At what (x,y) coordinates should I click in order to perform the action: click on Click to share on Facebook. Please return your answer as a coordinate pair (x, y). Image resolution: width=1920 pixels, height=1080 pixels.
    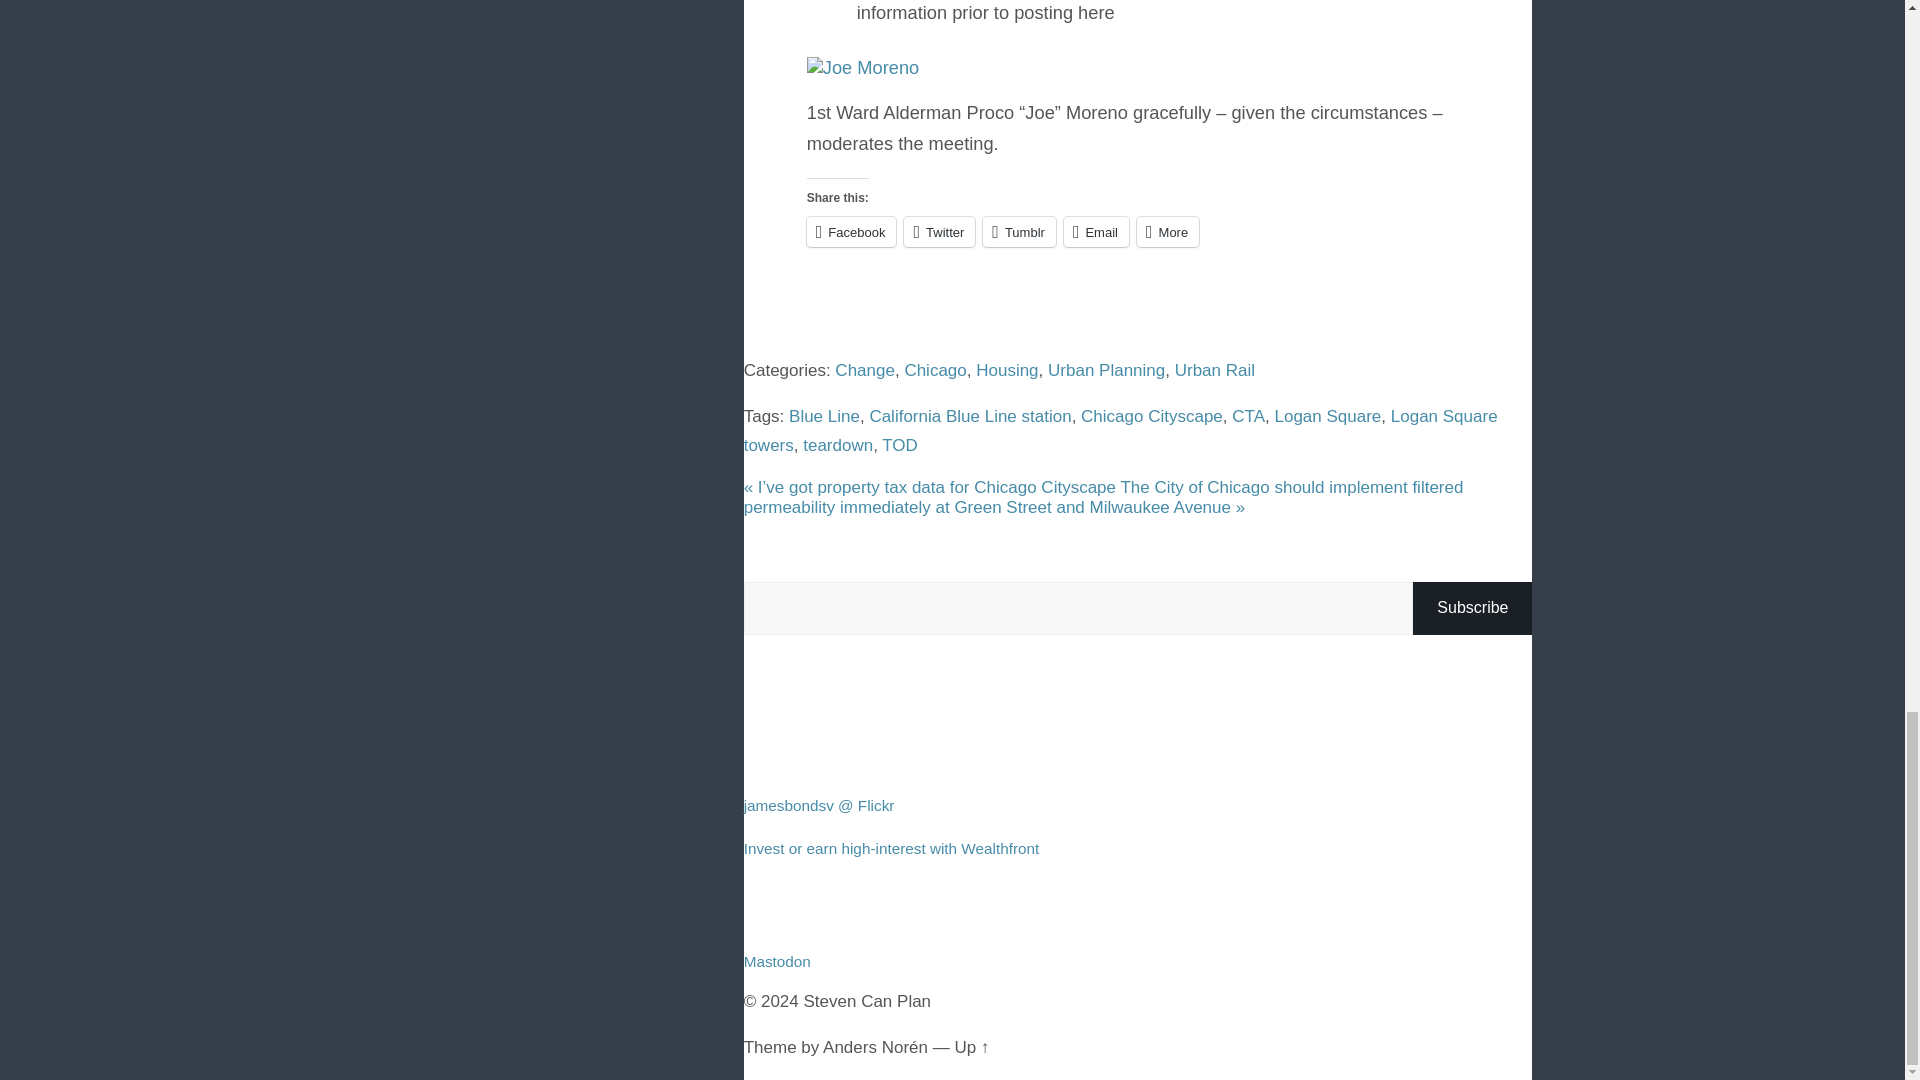
    Looking at the image, I should click on (851, 232).